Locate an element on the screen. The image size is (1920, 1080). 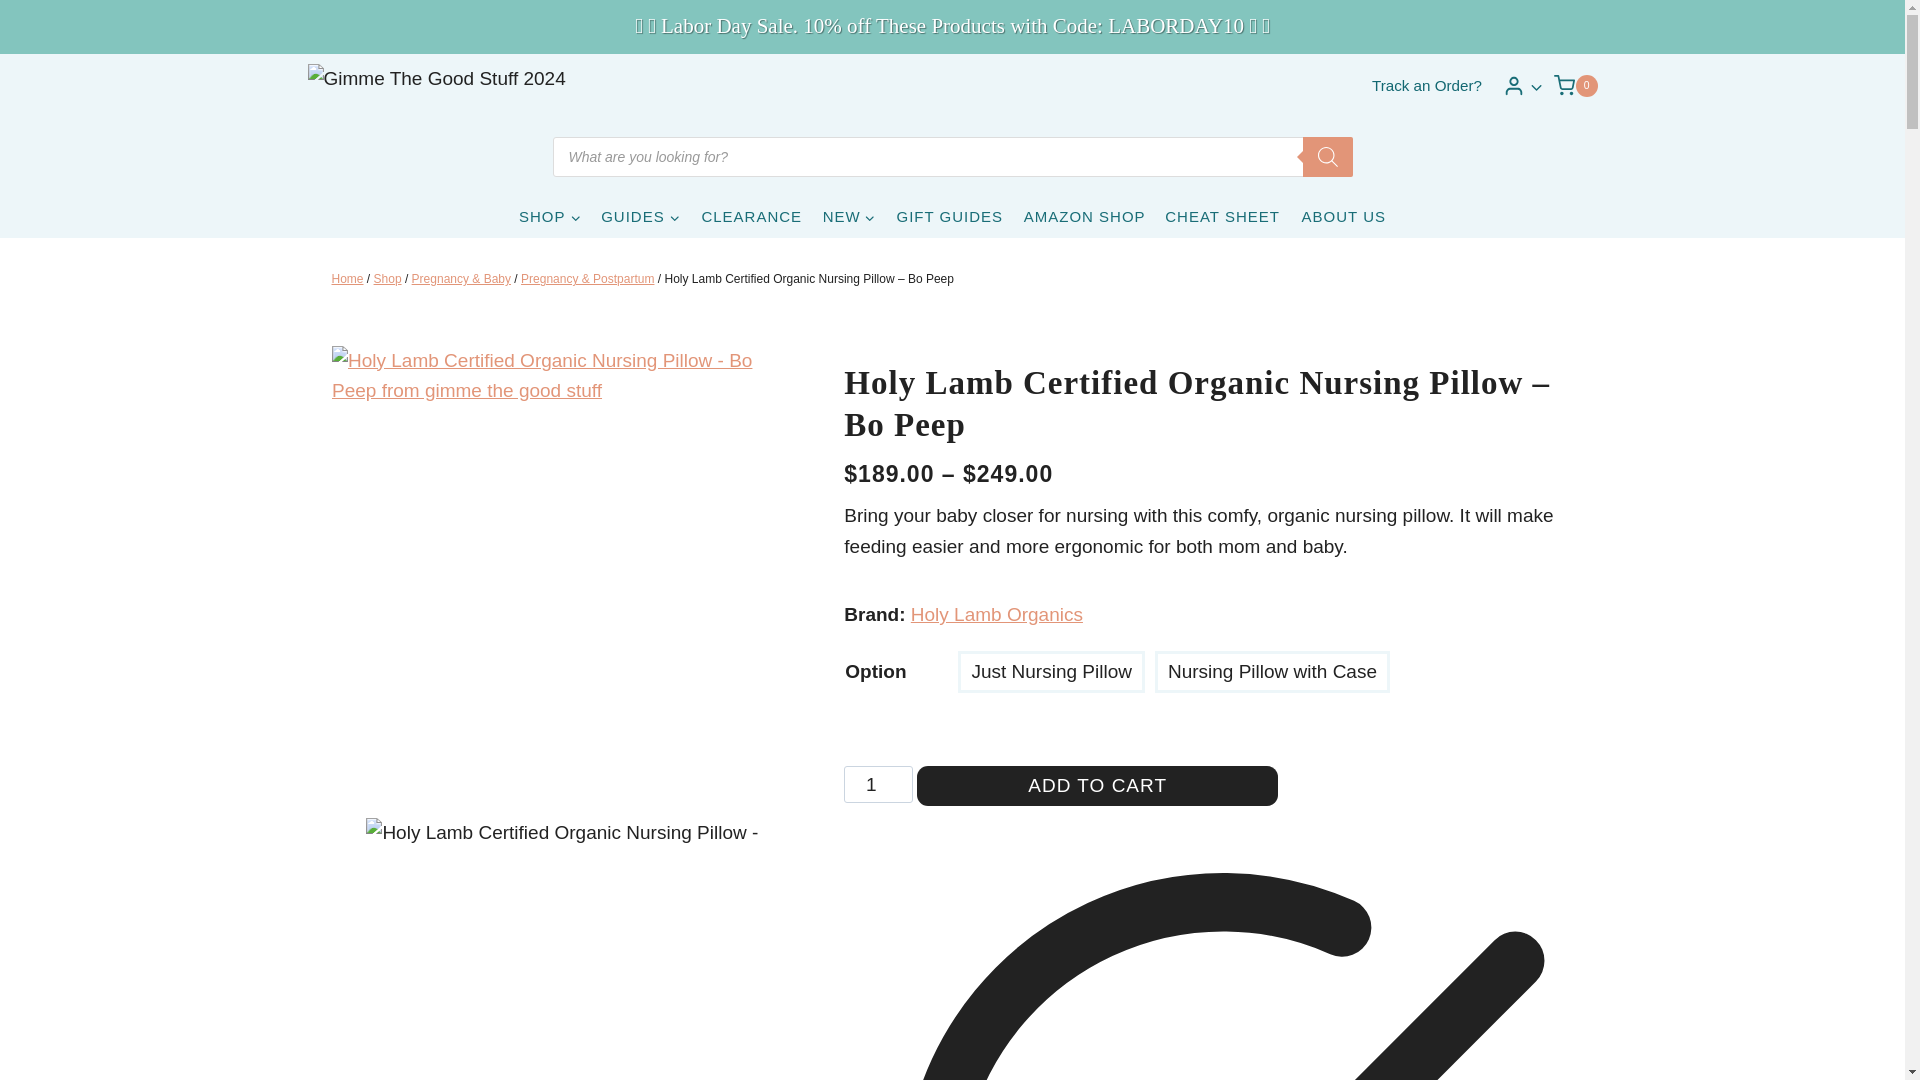
1 is located at coordinates (878, 784).